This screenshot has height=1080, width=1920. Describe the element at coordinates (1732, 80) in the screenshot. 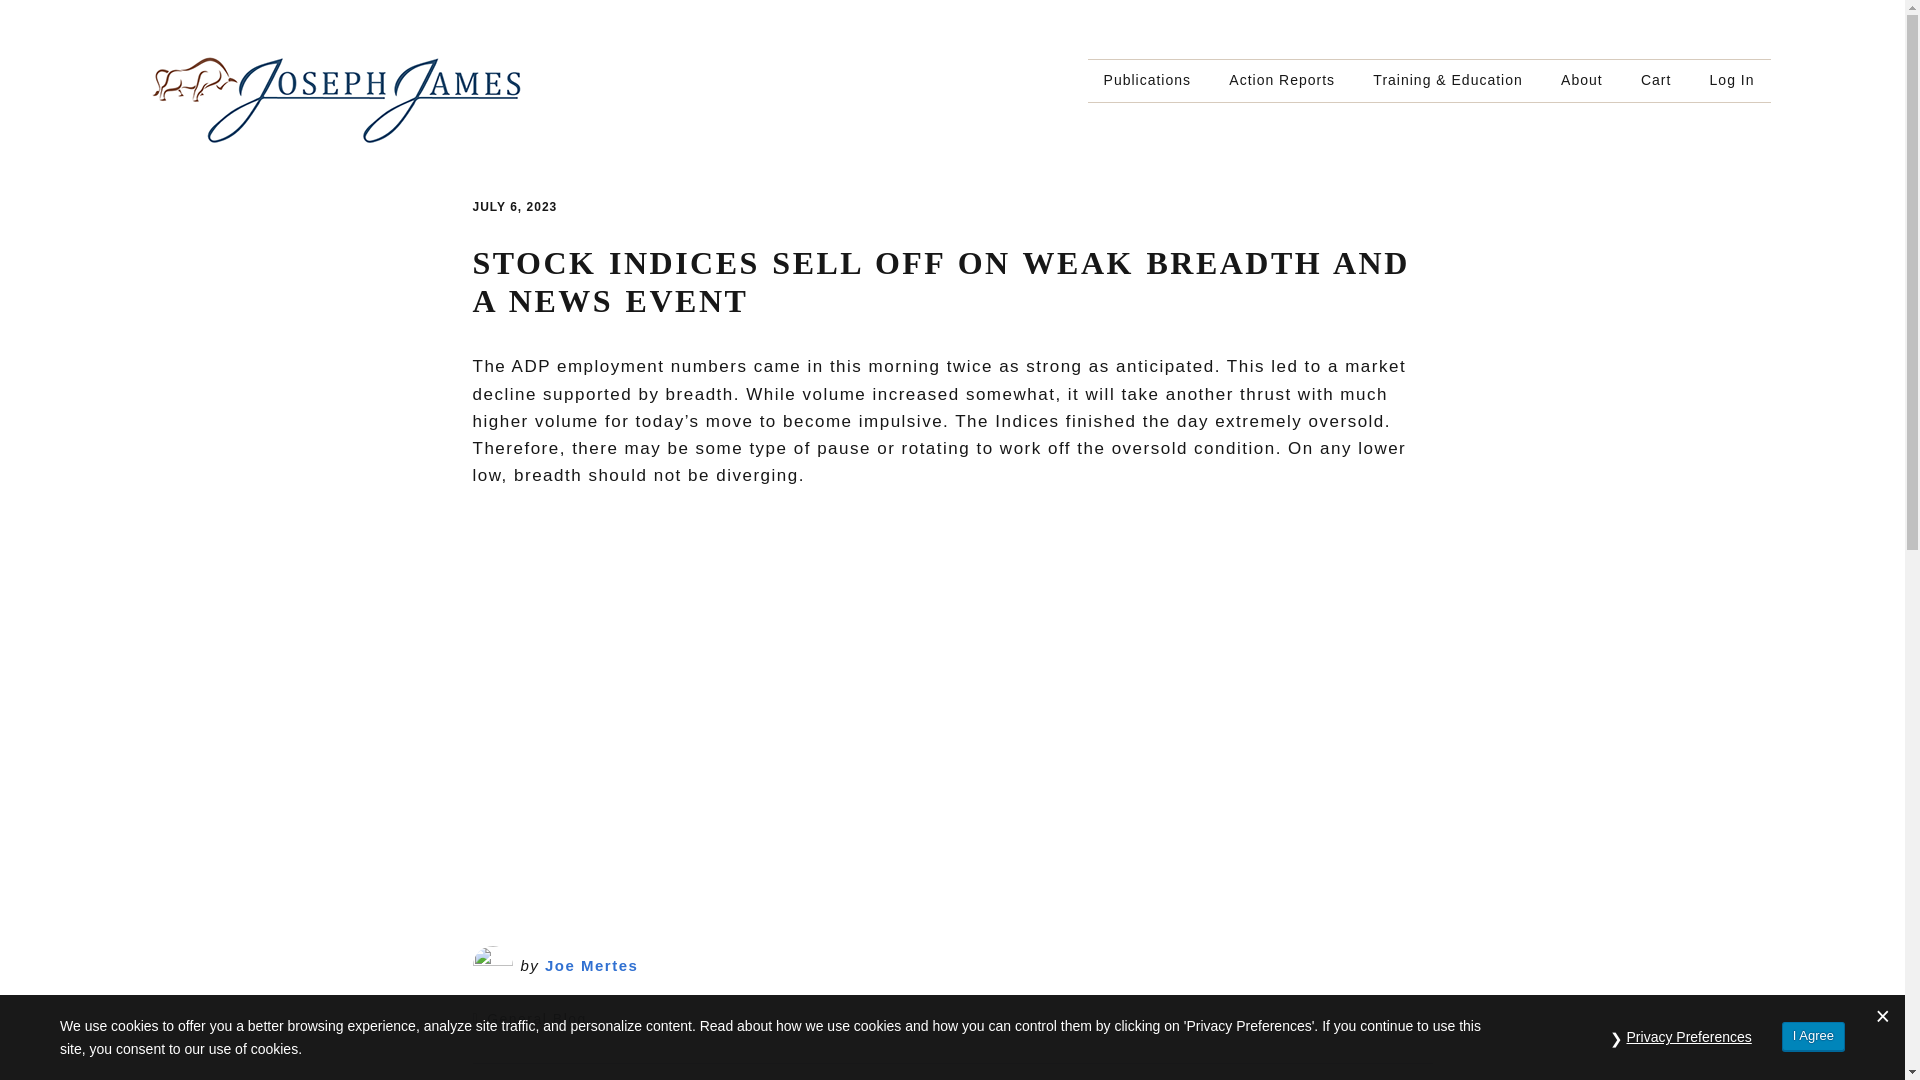

I see `Log In` at that location.